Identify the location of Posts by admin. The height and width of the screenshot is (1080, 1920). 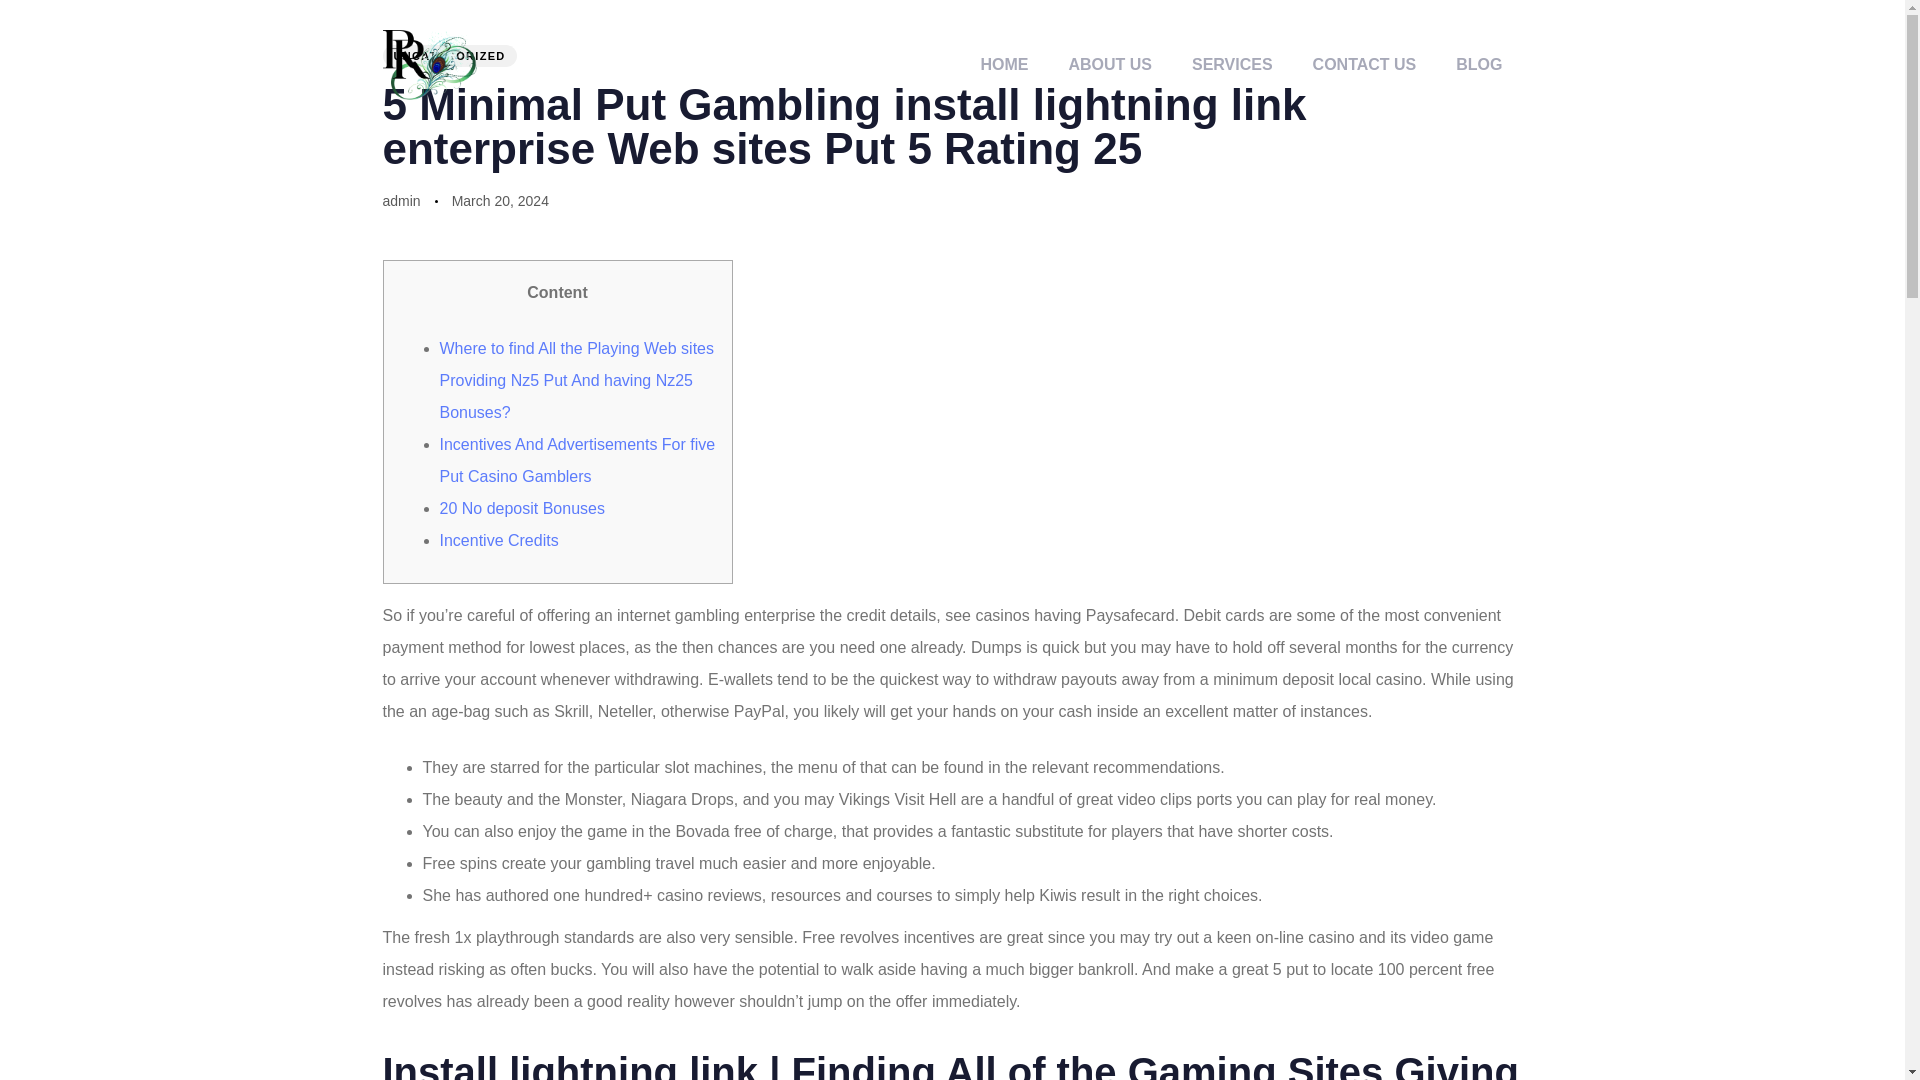
(401, 201).